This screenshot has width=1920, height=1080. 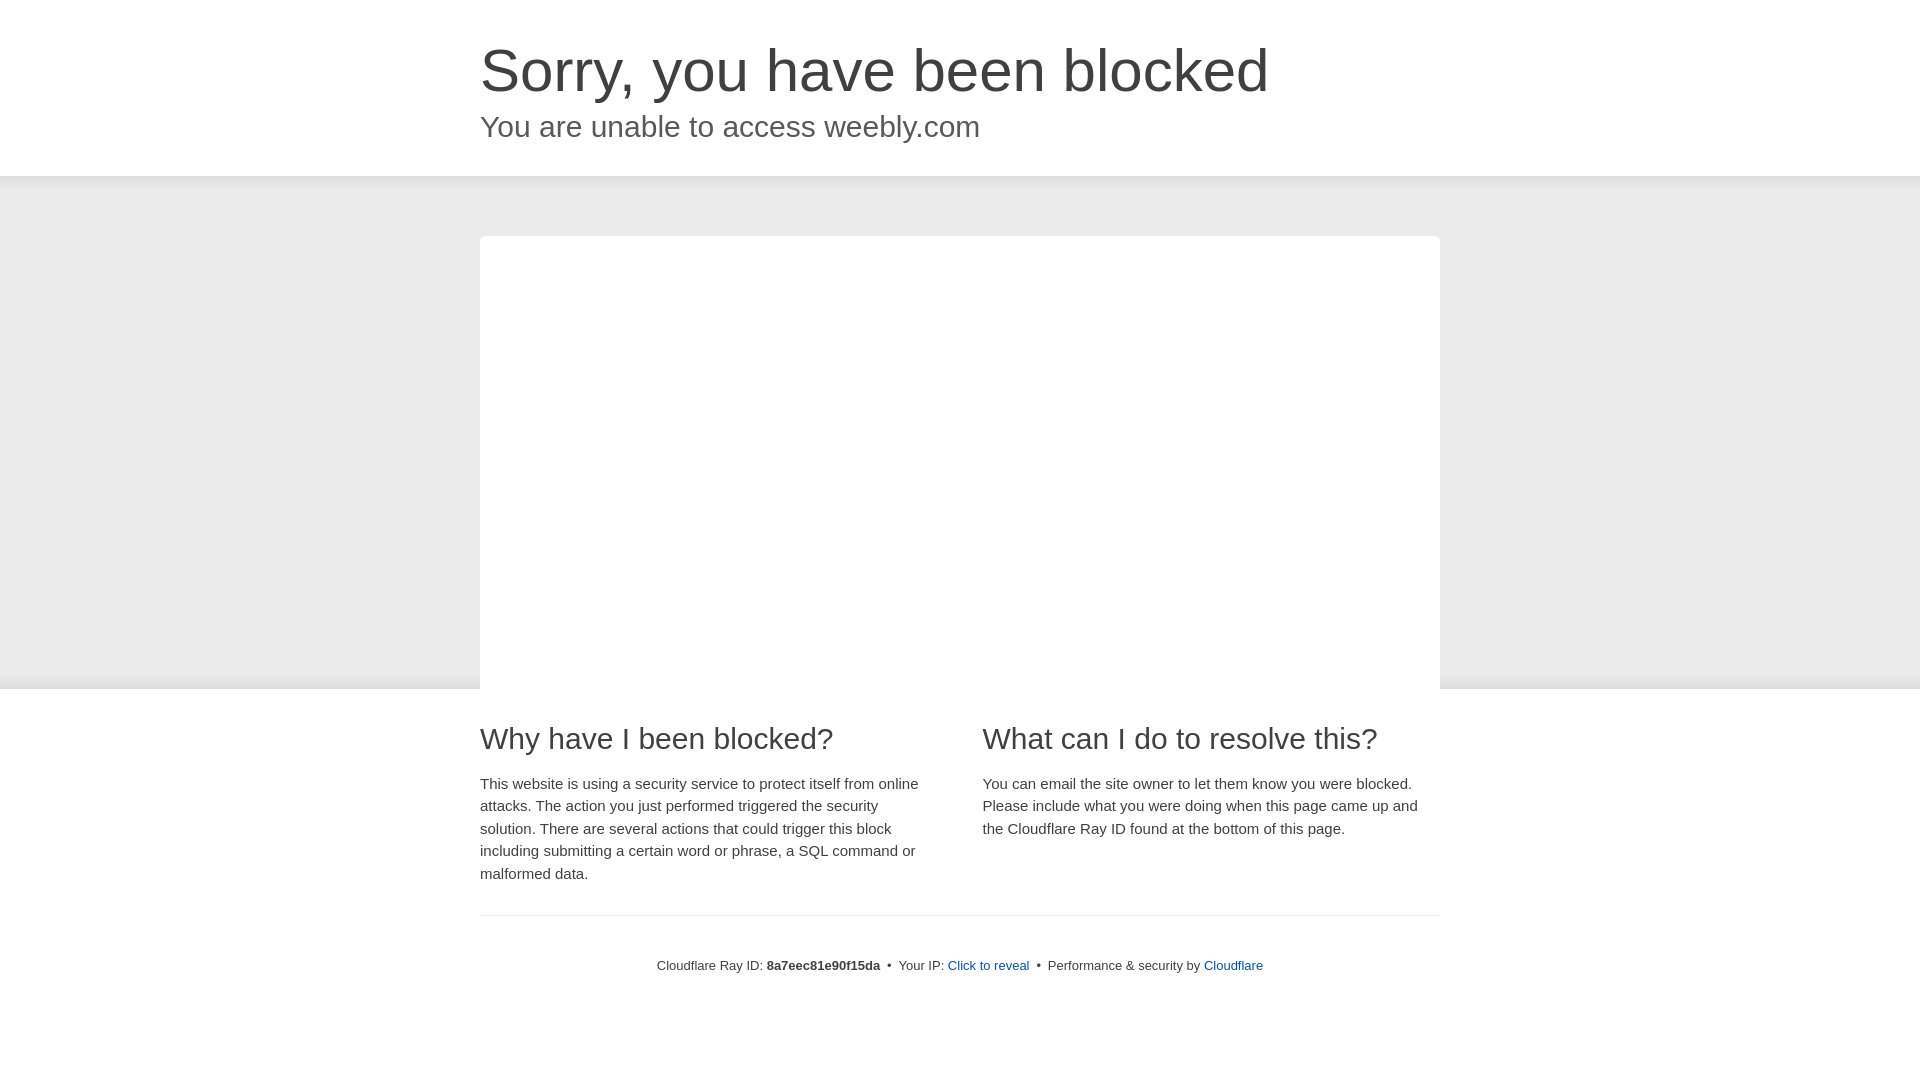 What do you see at coordinates (988, 966) in the screenshot?
I see `Click to reveal` at bounding box center [988, 966].